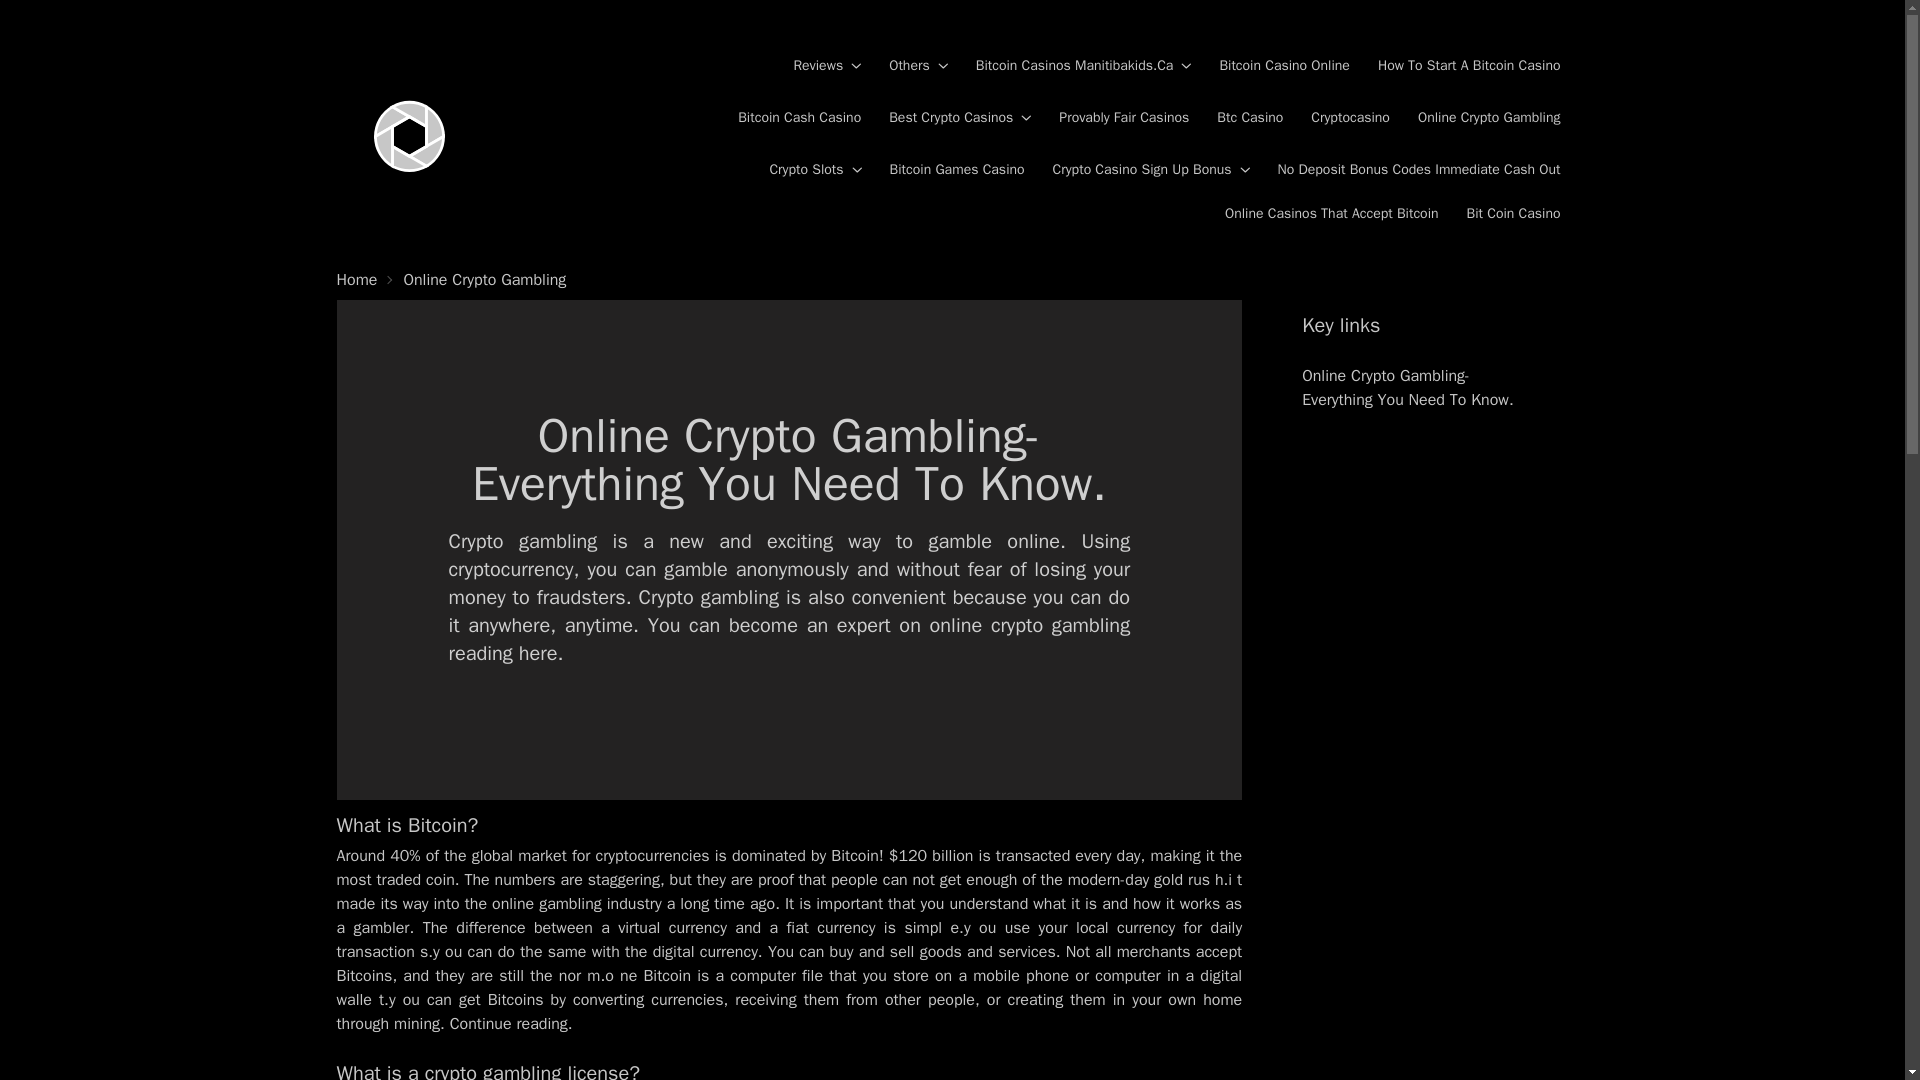  I want to click on Bitcoin Casino Online, so click(1284, 66).